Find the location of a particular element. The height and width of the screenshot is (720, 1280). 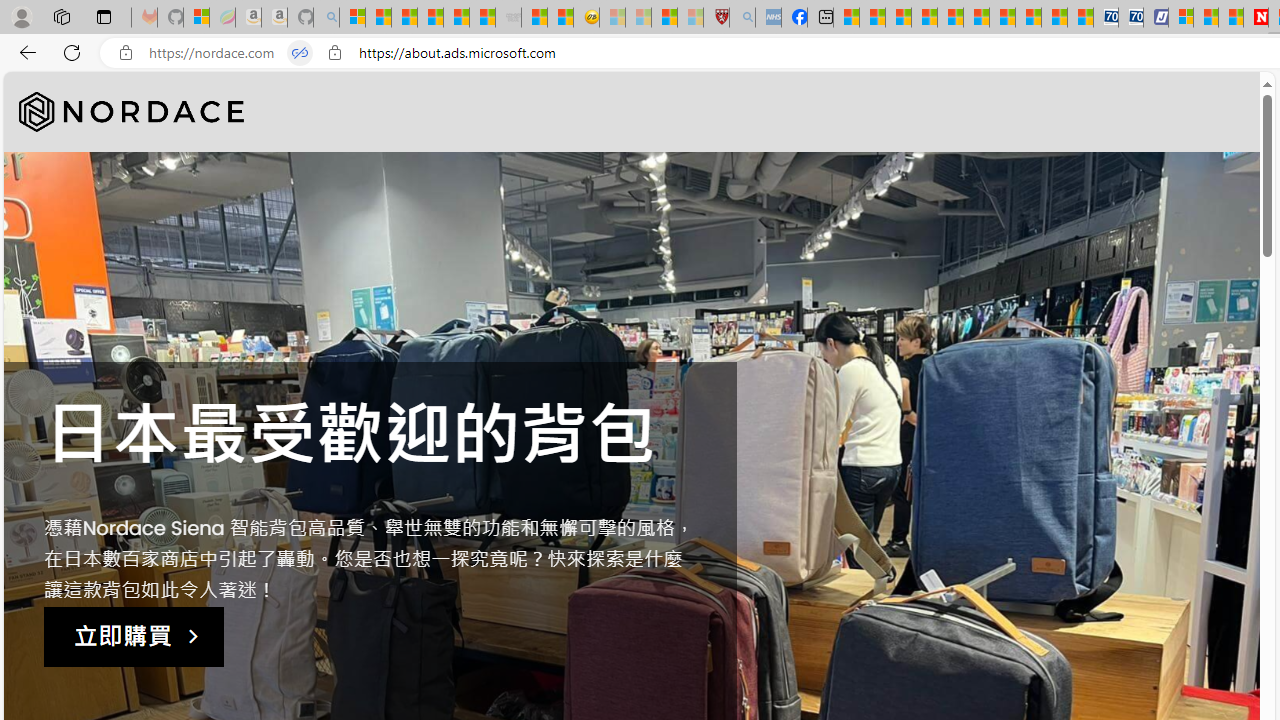

Climate Damage Becomes Too Severe To Reverse is located at coordinates (924, 18).